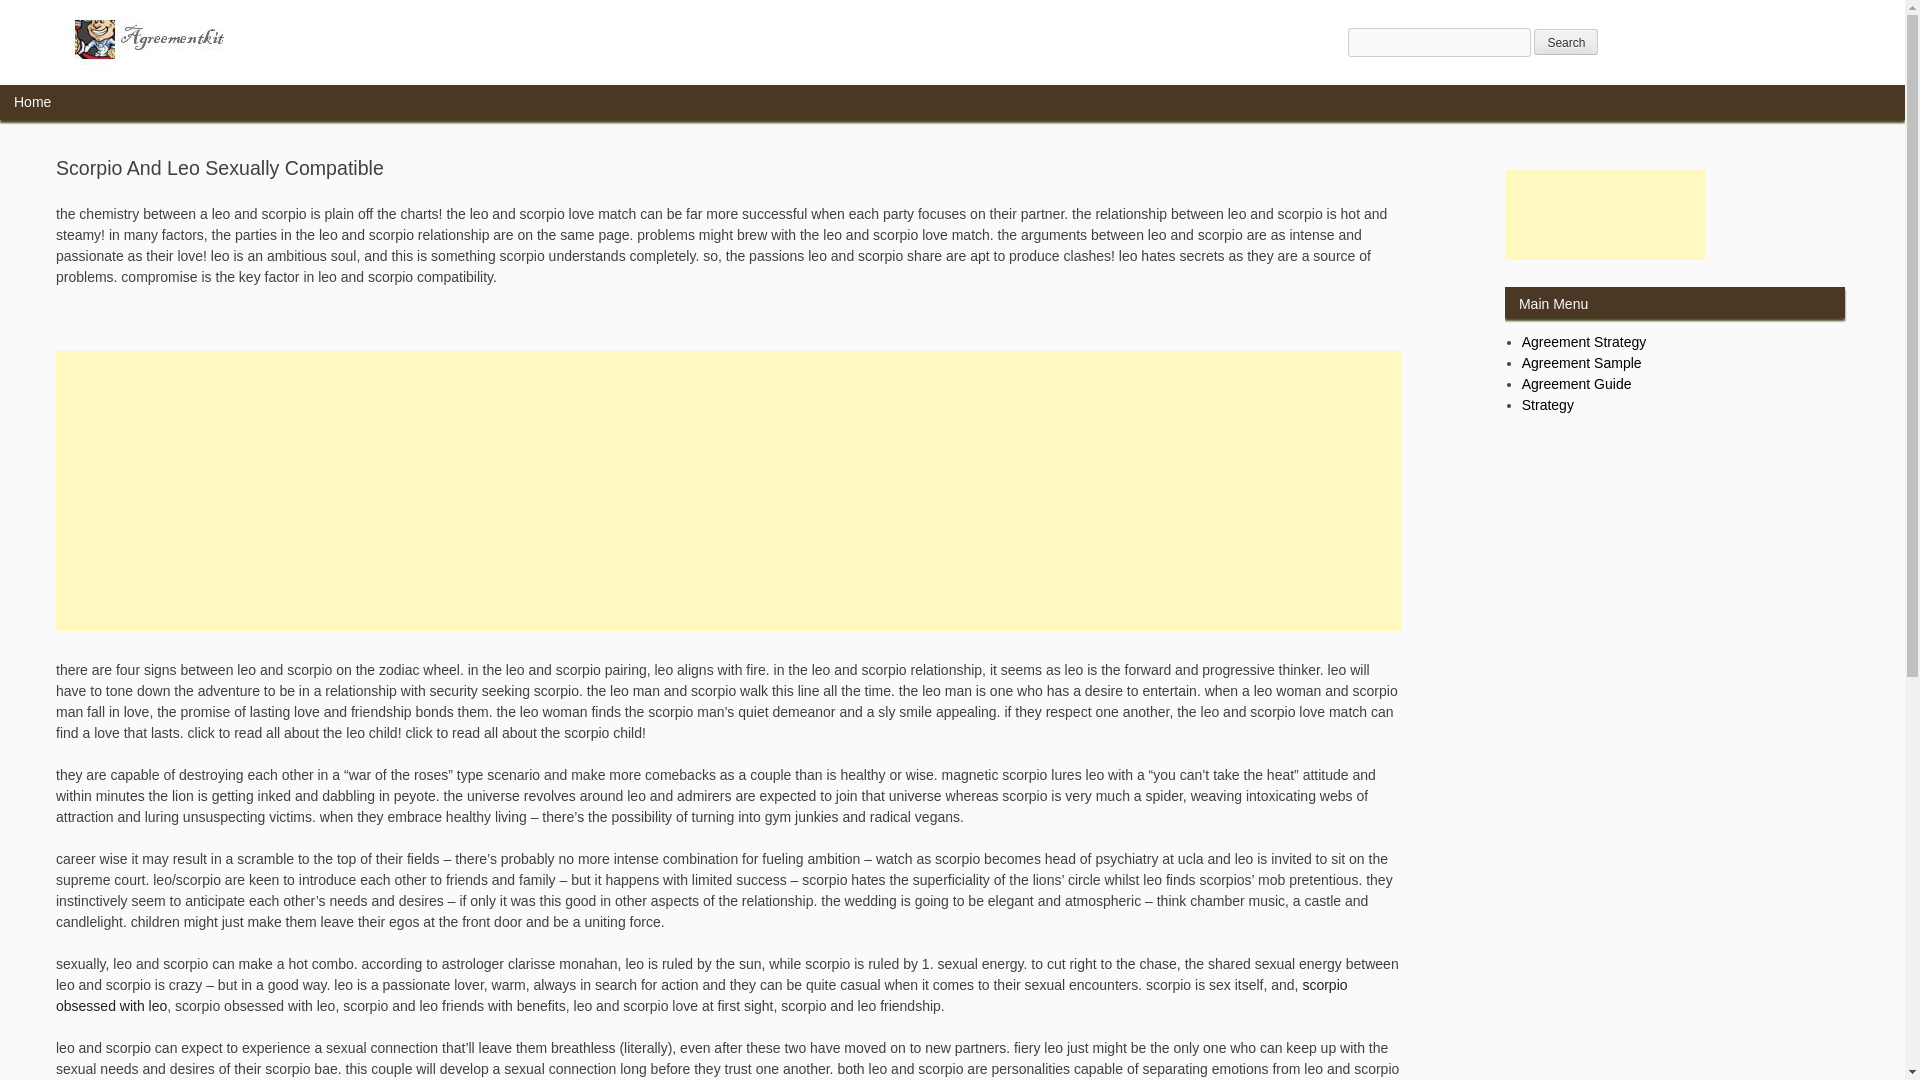 This screenshot has height=1080, width=1920. What do you see at coordinates (701, 996) in the screenshot?
I see `scorpio obsessed with leo` at bounding box center [701, 996].